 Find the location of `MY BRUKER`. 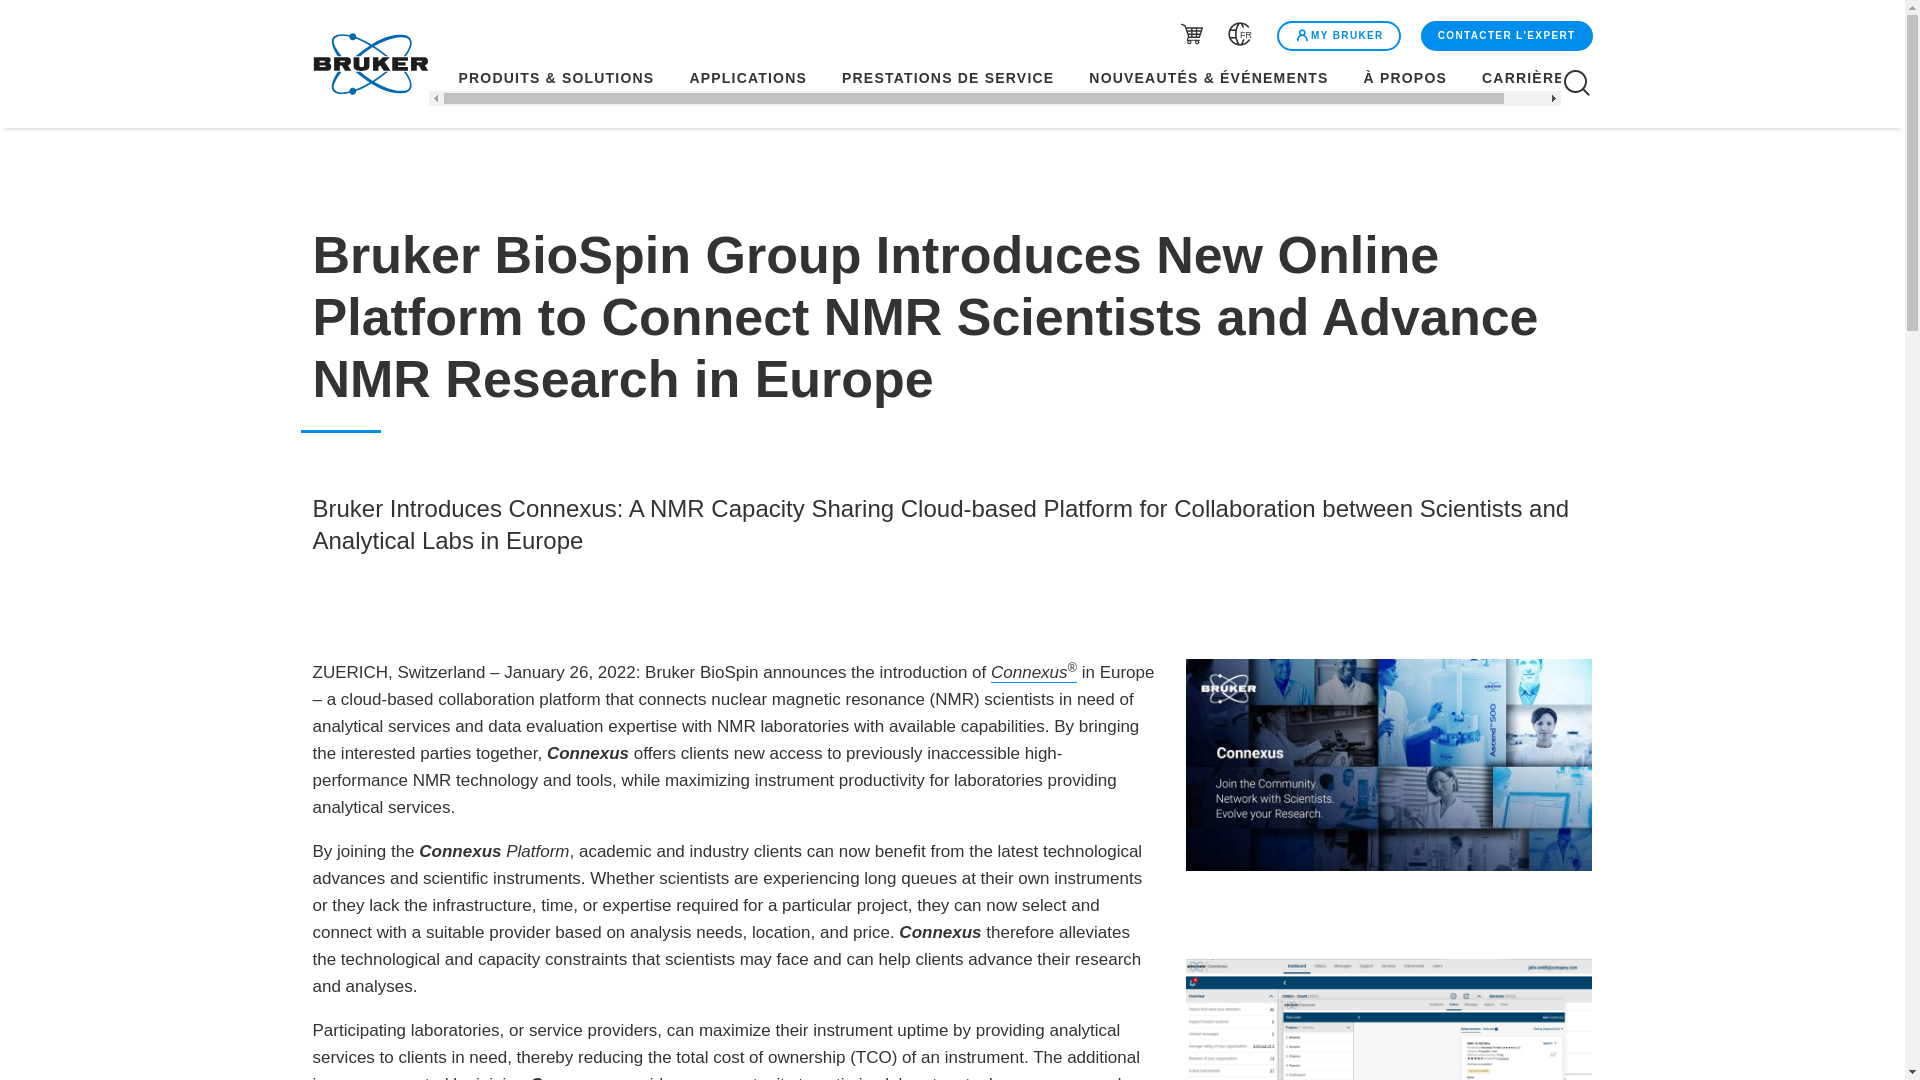

MY BRUKER is located at coordinates (1338, 35).